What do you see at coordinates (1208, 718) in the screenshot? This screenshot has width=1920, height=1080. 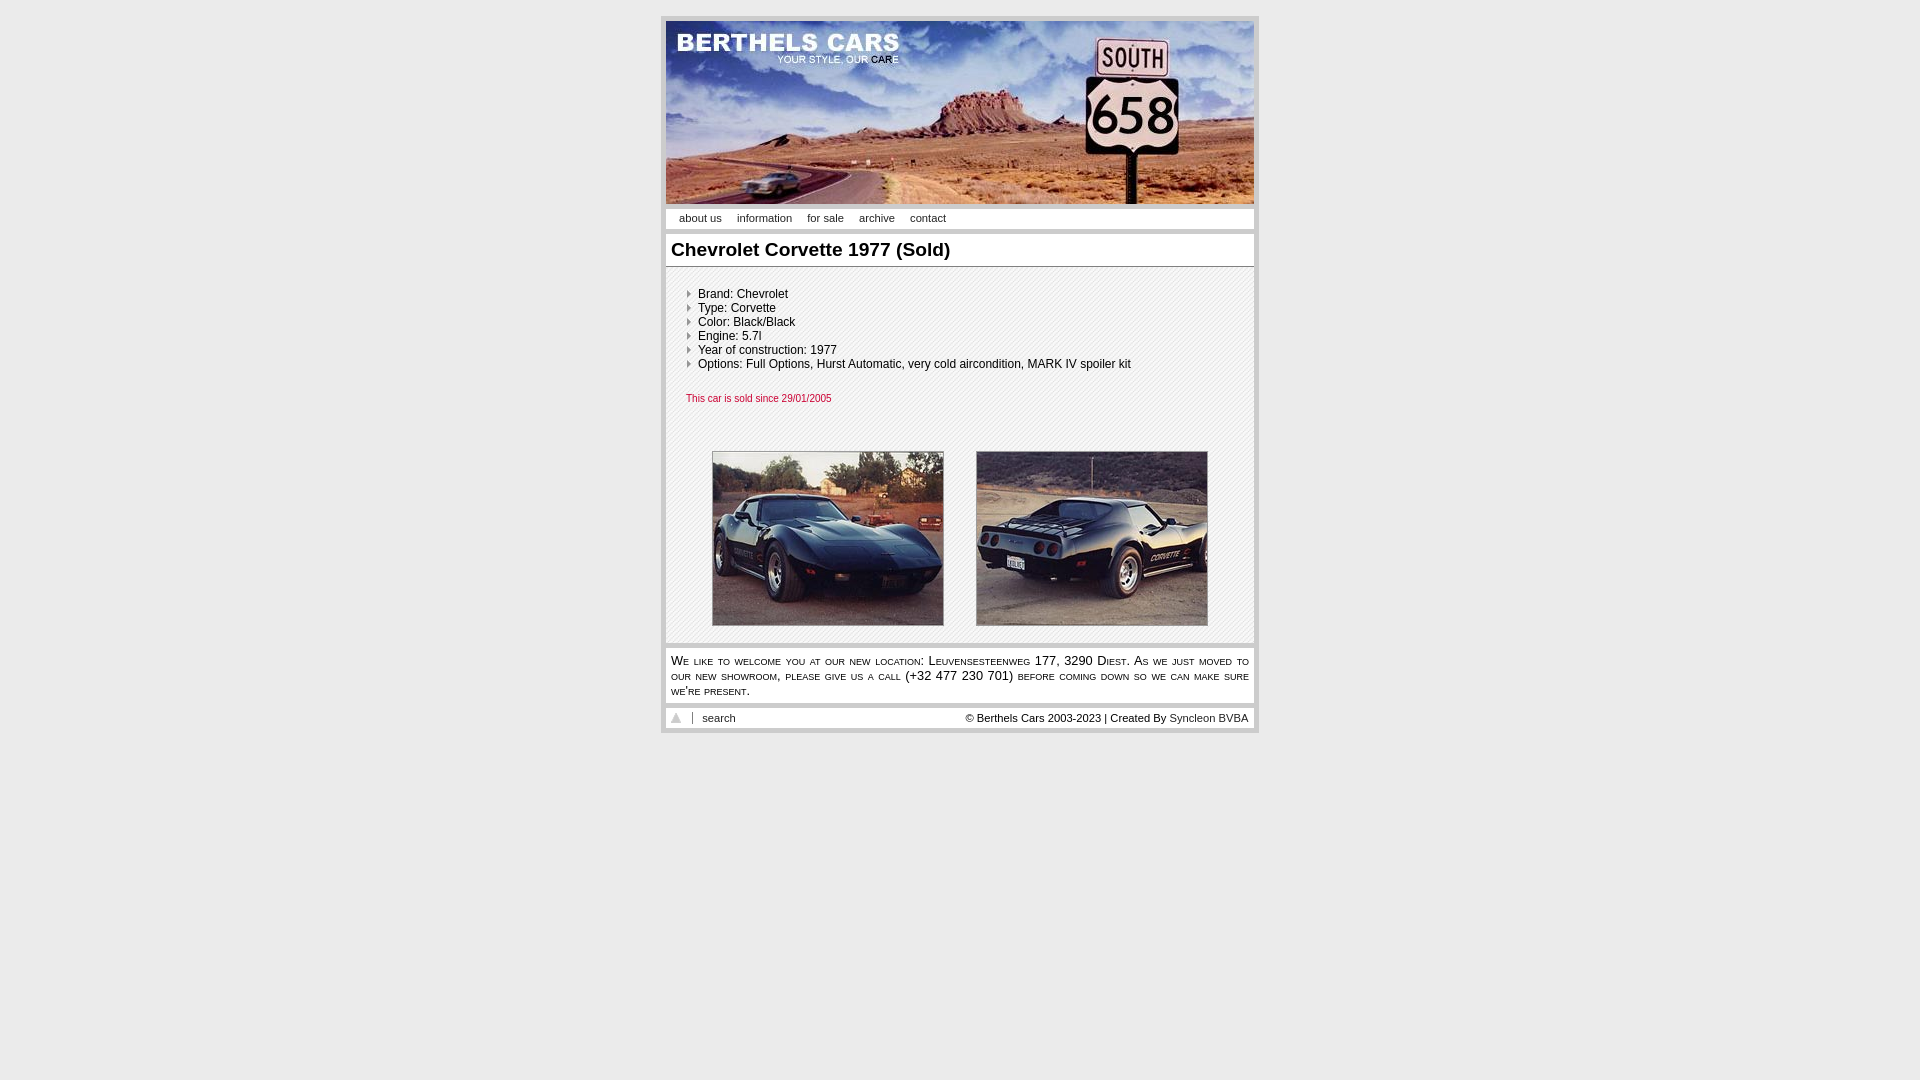 I see `Syncleon BVBA` at bounding box center [1208, 718].